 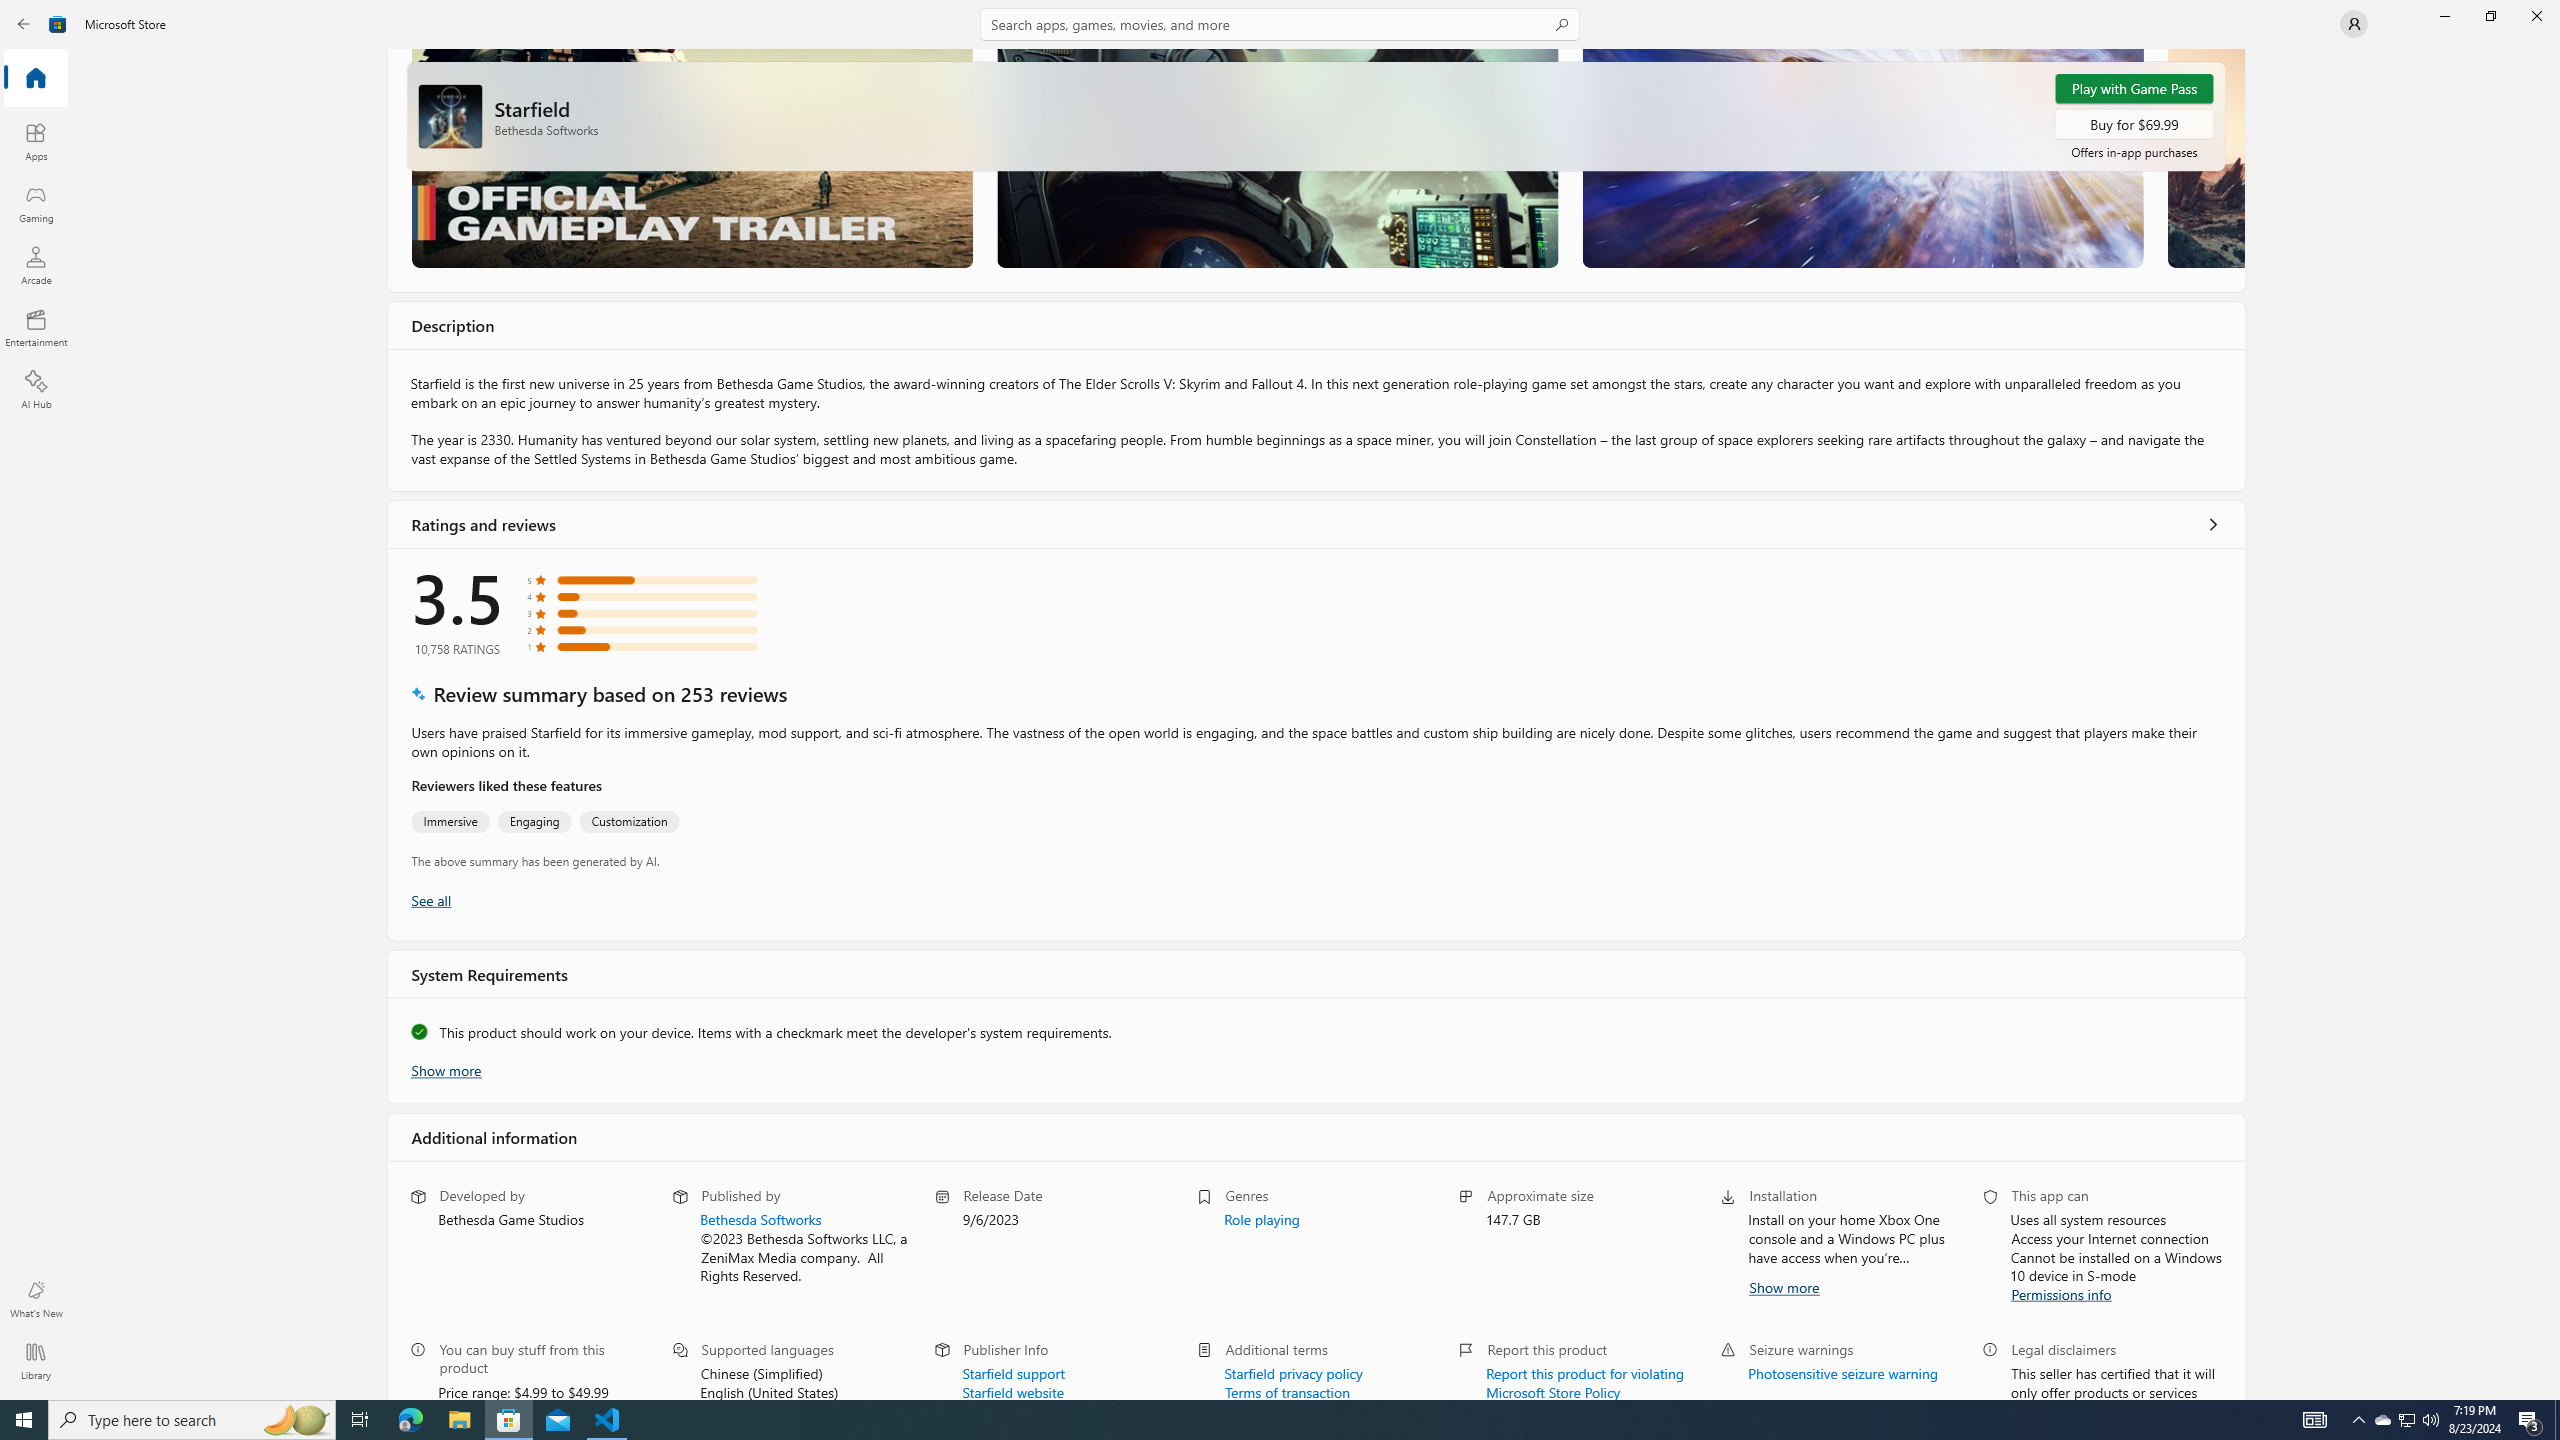 I want to click on Screenshot 4, so click(x=2205, y=157).